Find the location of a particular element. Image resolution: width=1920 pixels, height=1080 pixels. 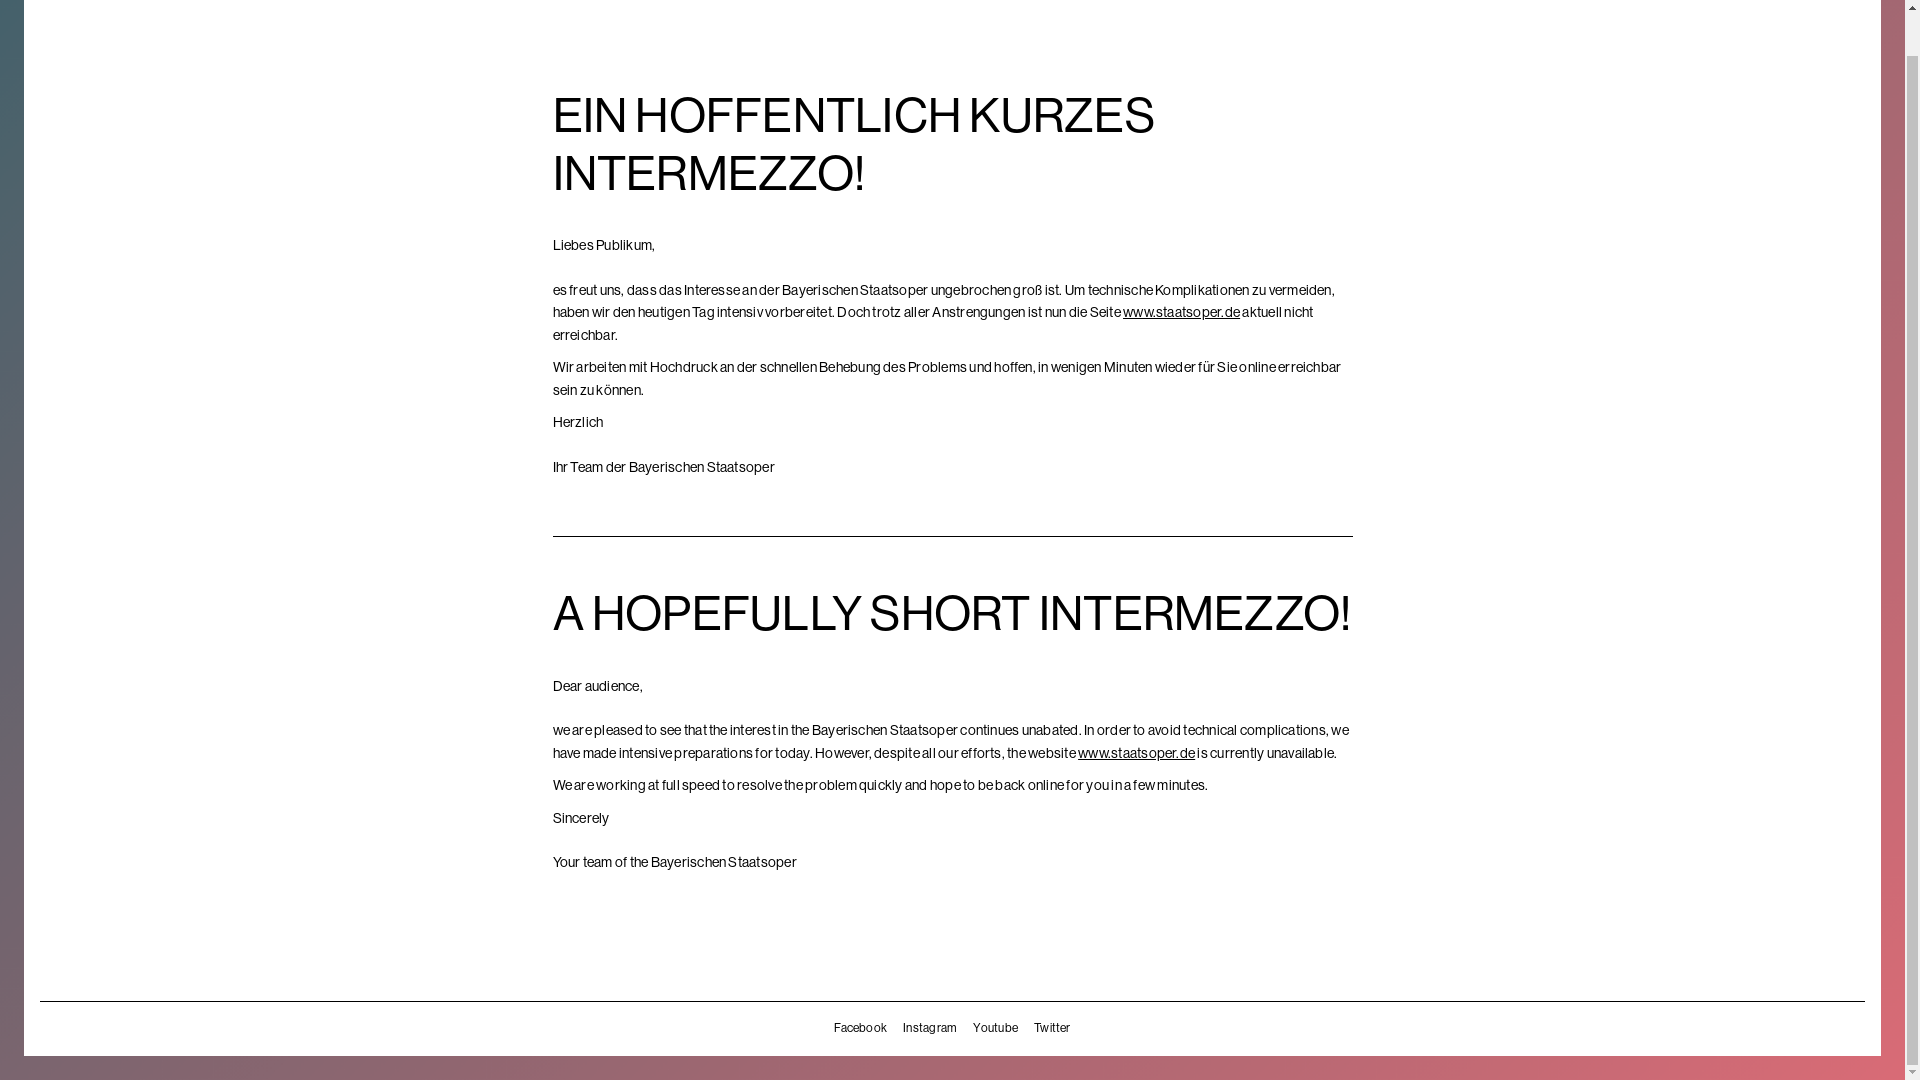

Youtube is located at coordinates (995, 1027).